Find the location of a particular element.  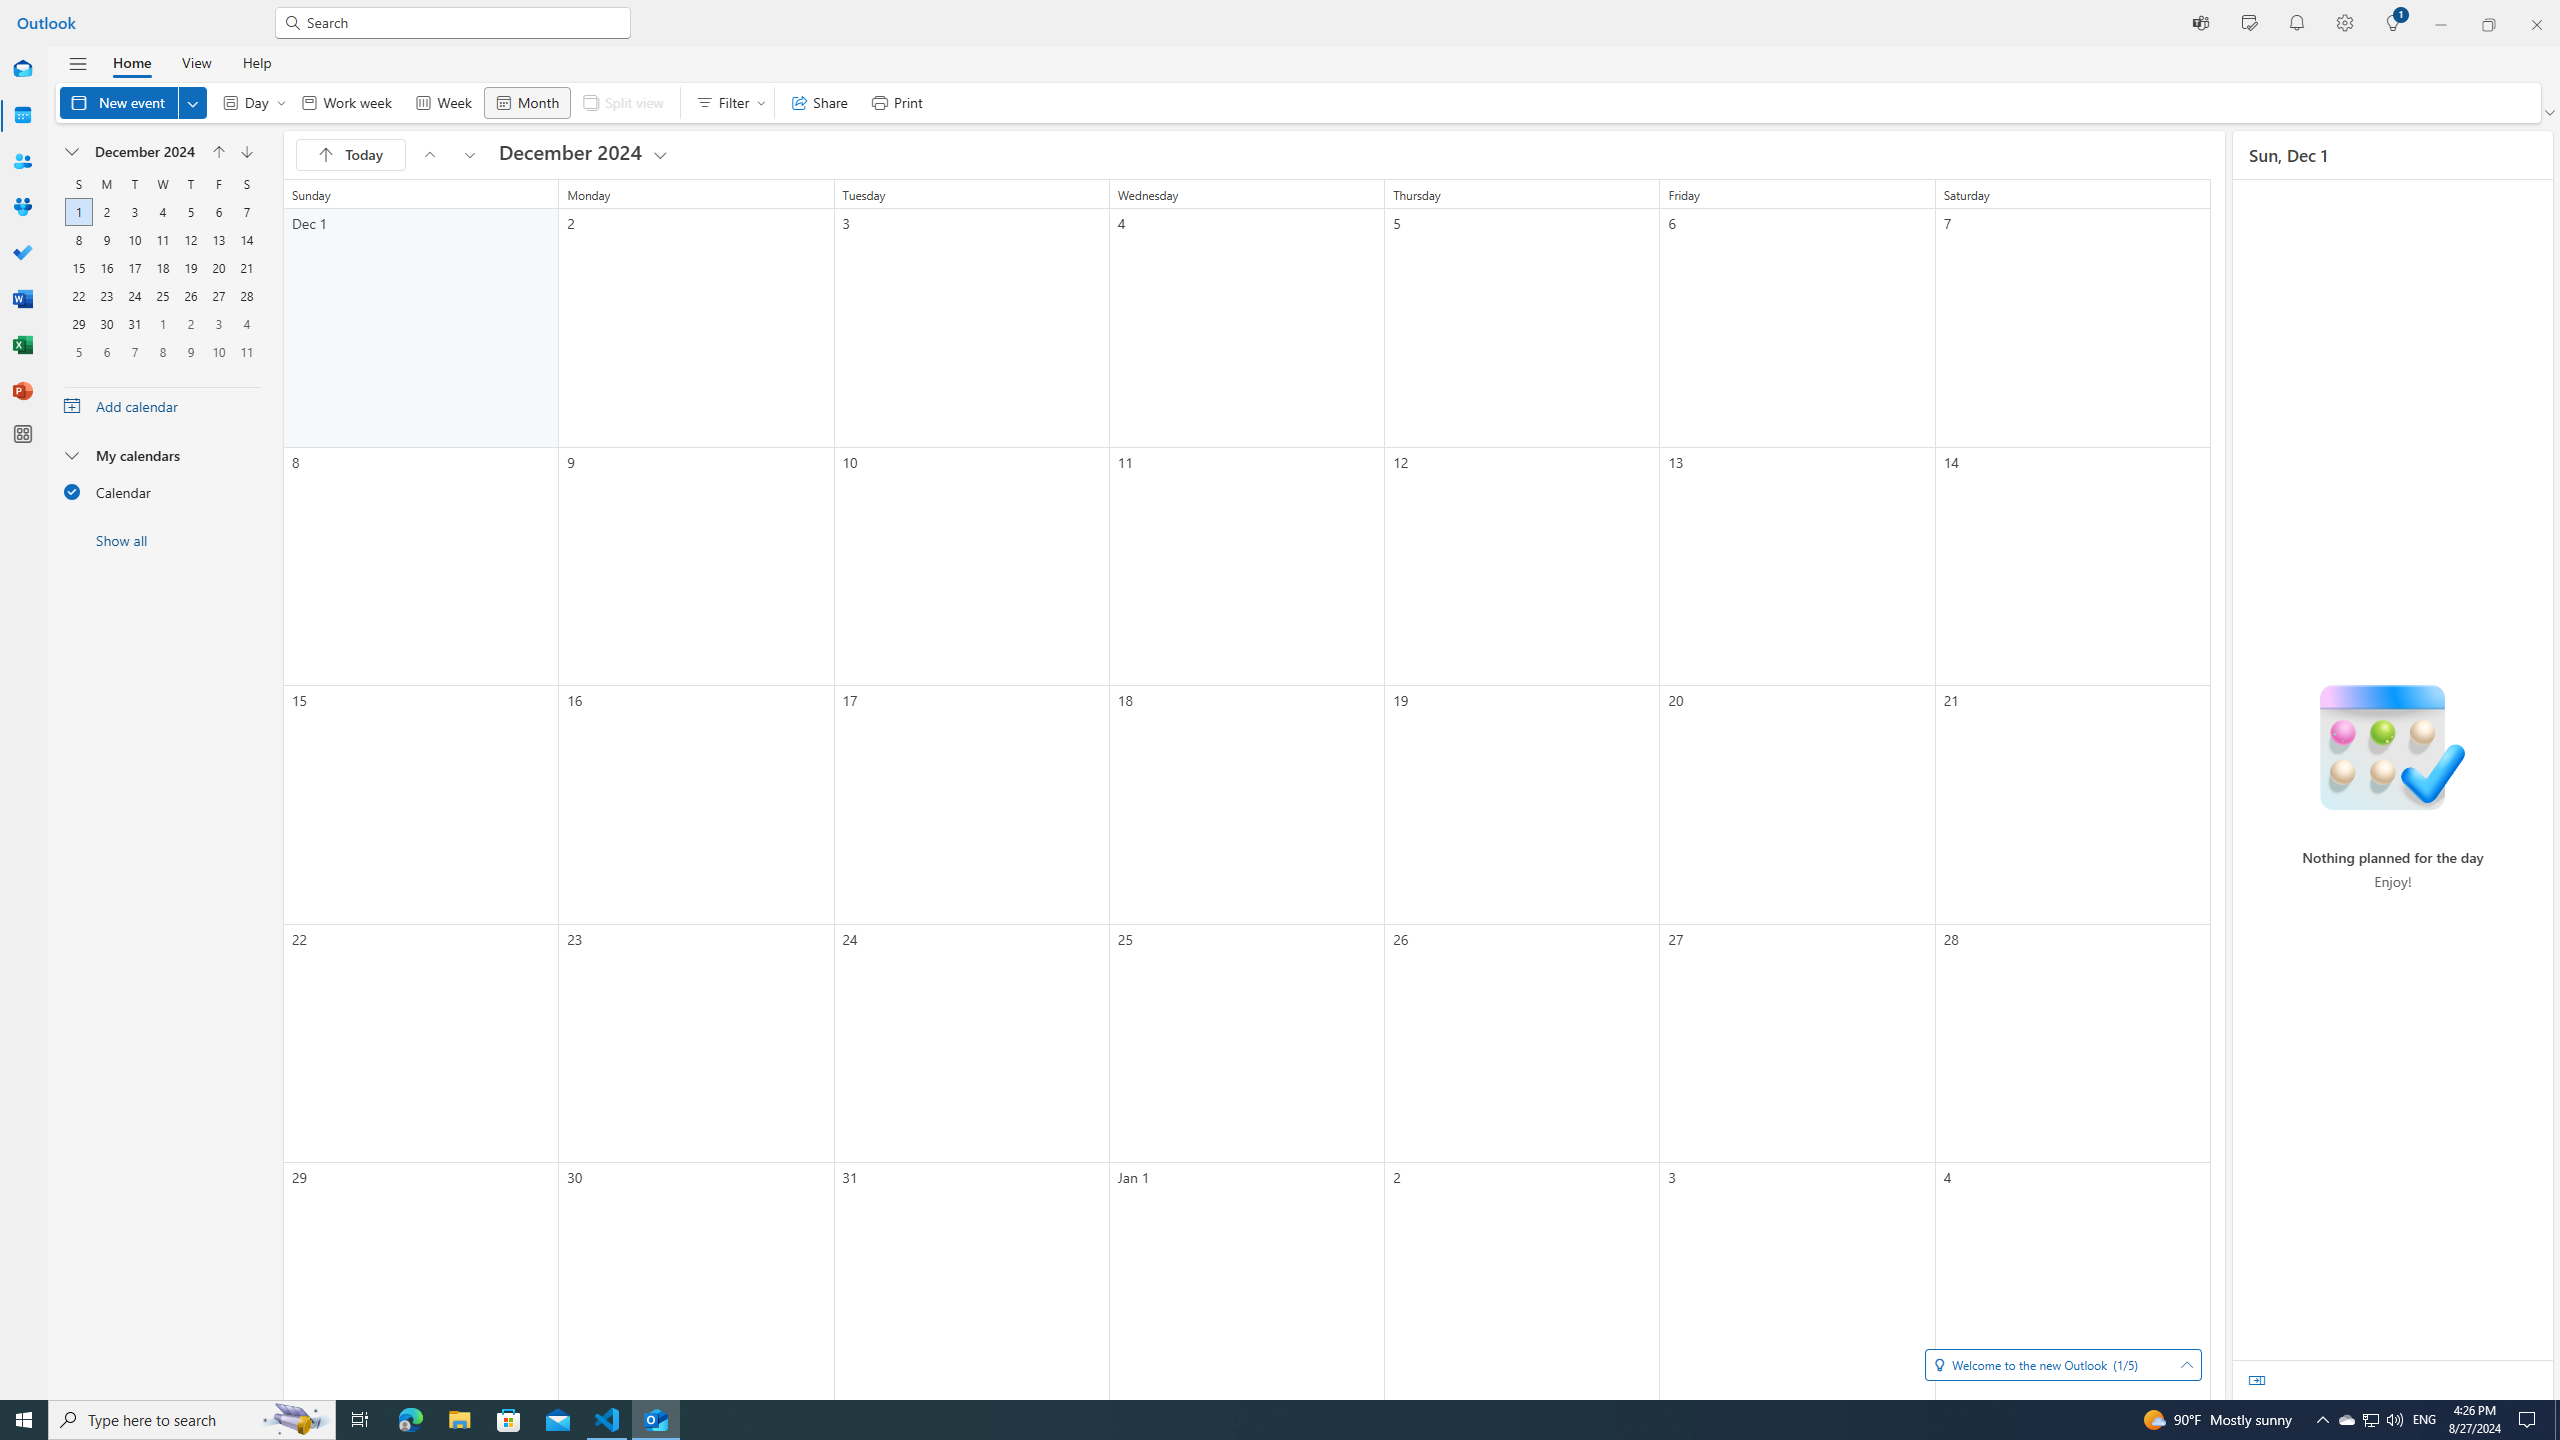

16, December, 2024 is located at coordinates (162, 212).